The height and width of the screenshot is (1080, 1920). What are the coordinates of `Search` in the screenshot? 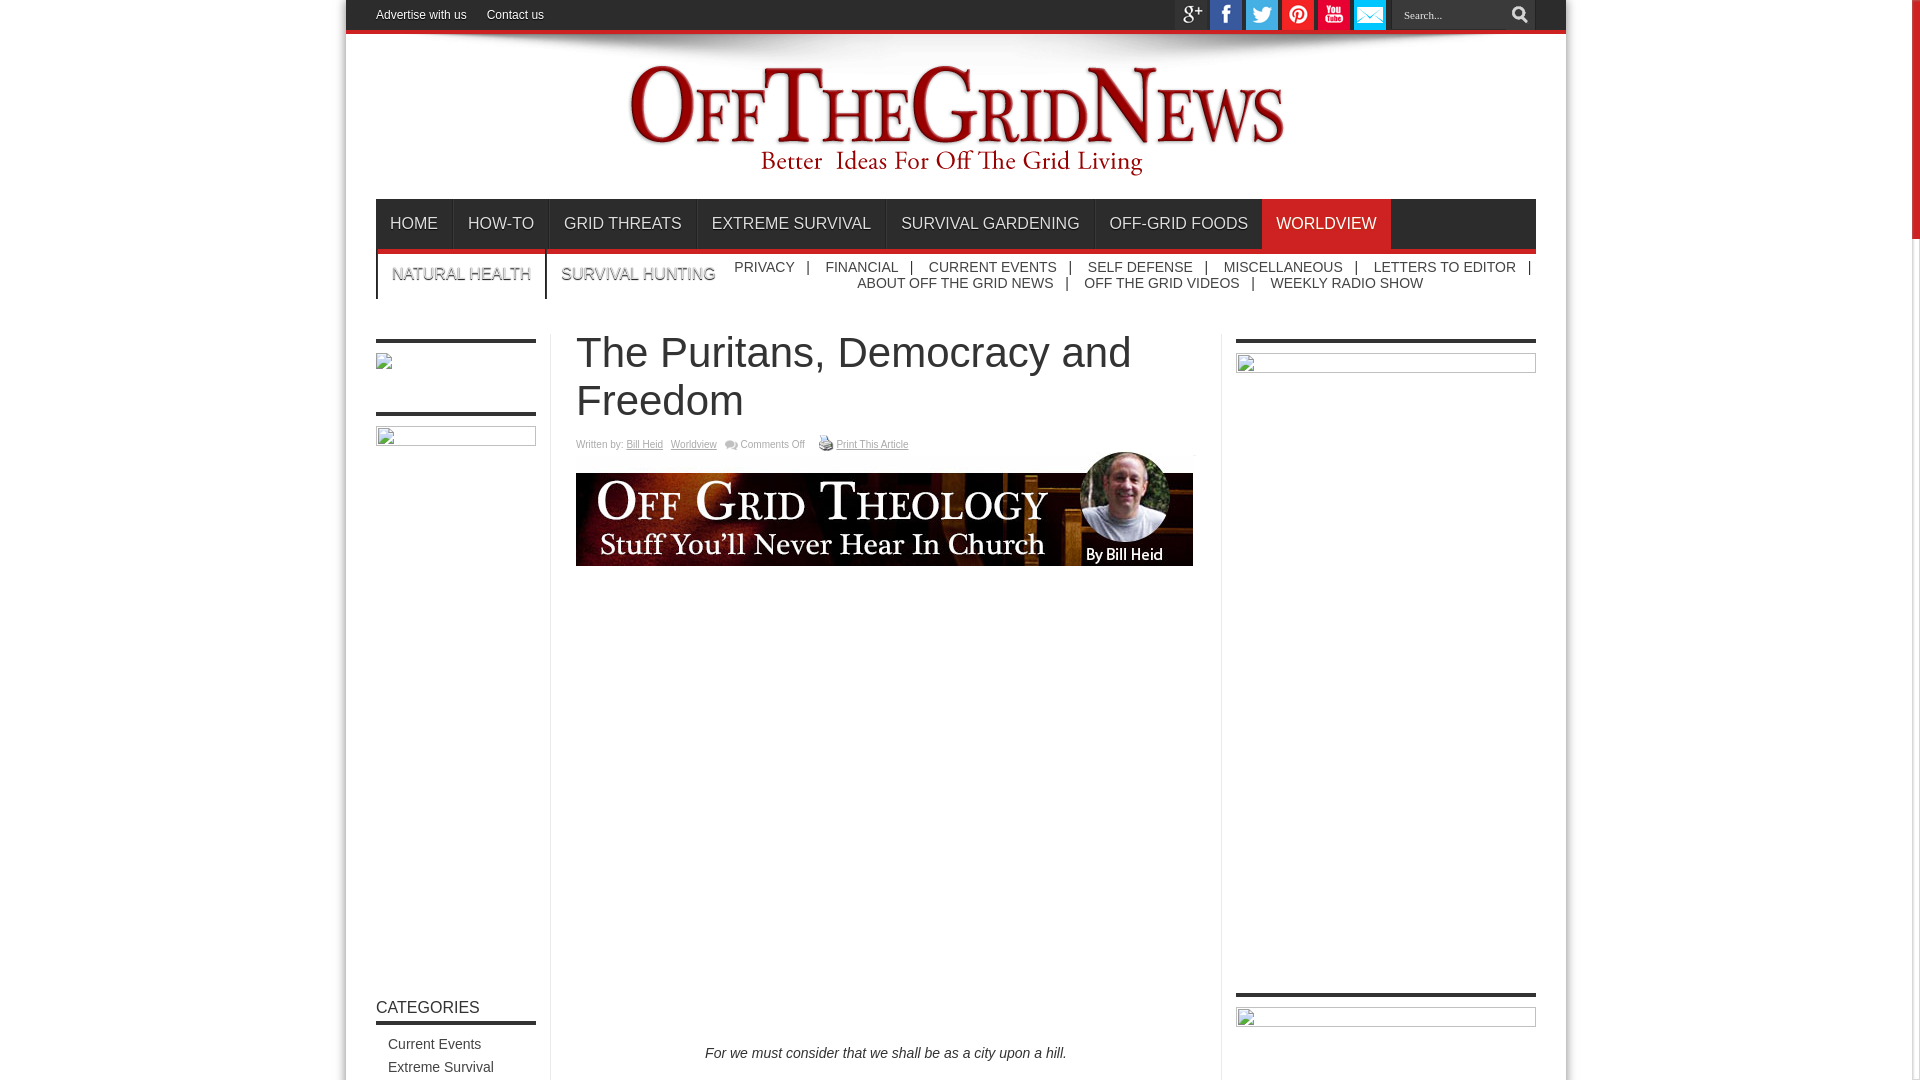 It's located at (1520, 15).